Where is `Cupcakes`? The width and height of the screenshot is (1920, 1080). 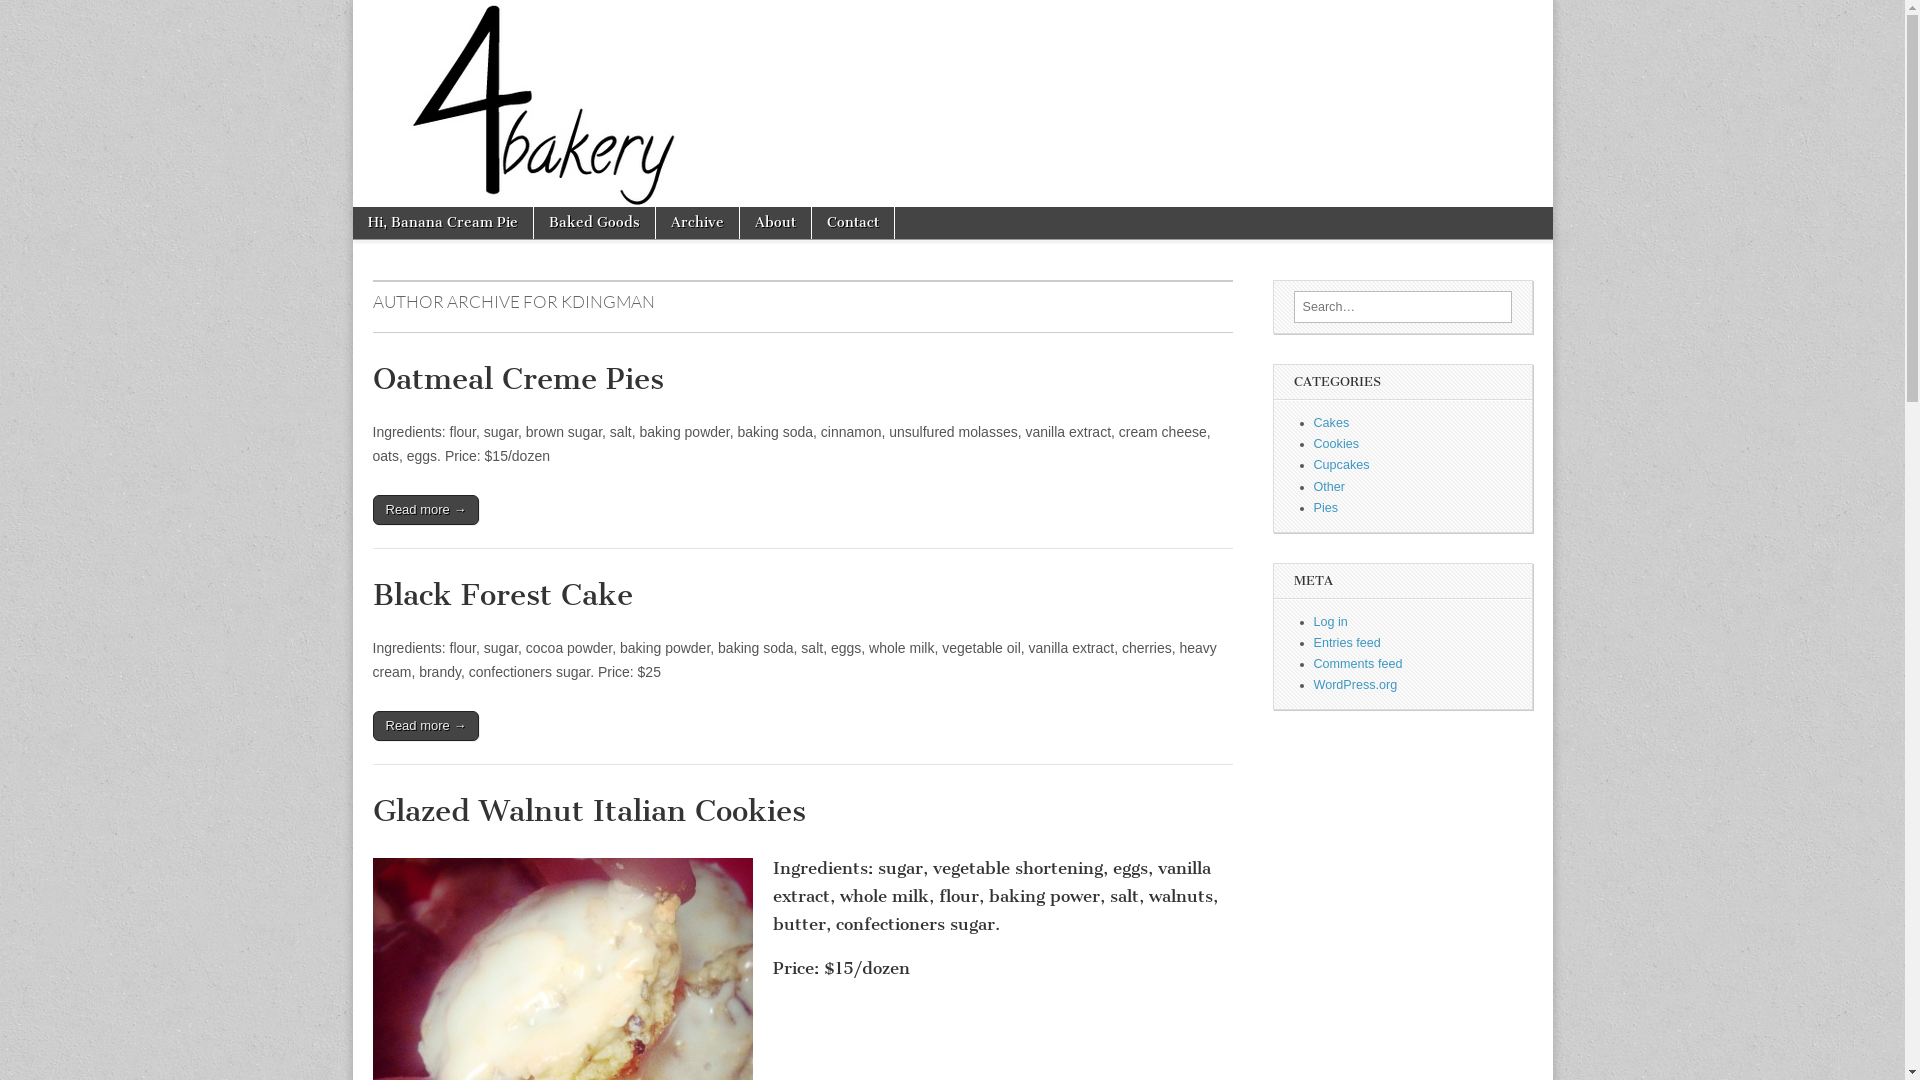
Cupcakes is located at coordinates (1342, 465).